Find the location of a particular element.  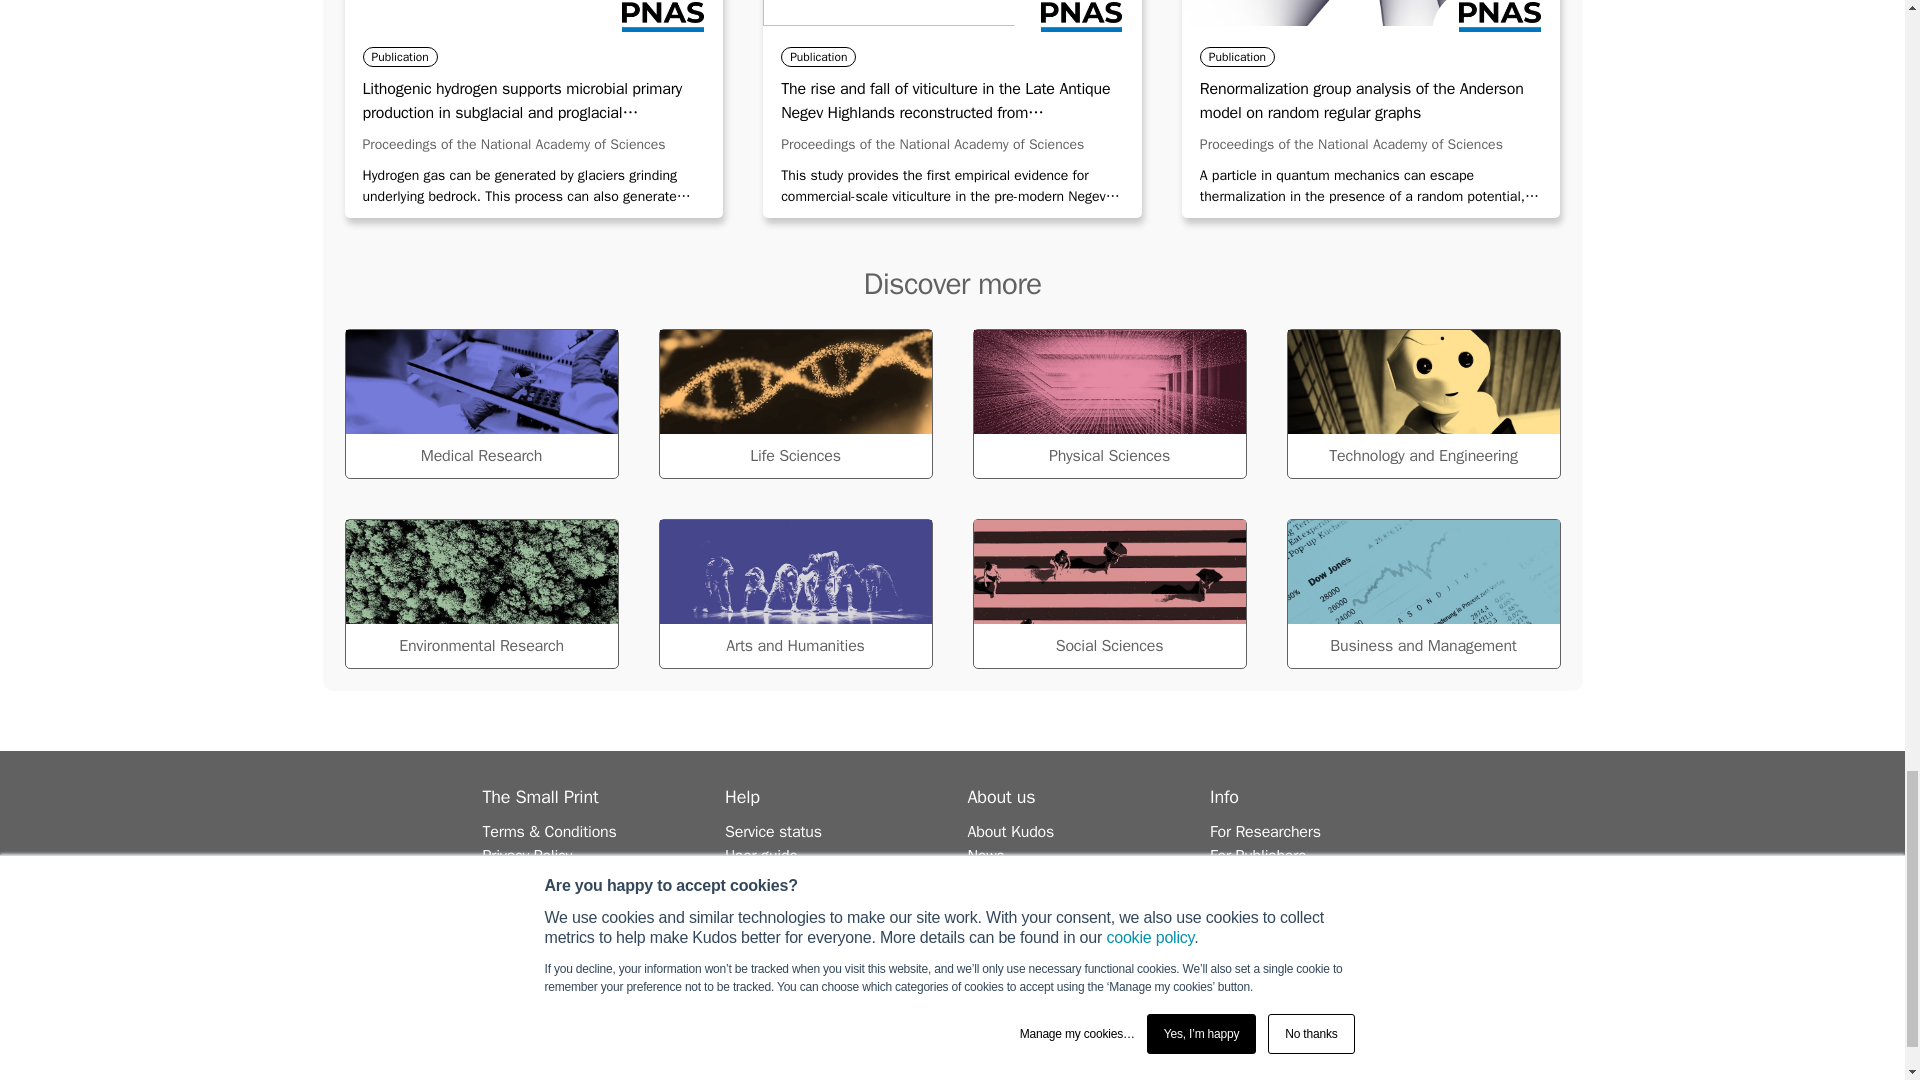

Technology and Engineering is located at coordinates (1422, 404).